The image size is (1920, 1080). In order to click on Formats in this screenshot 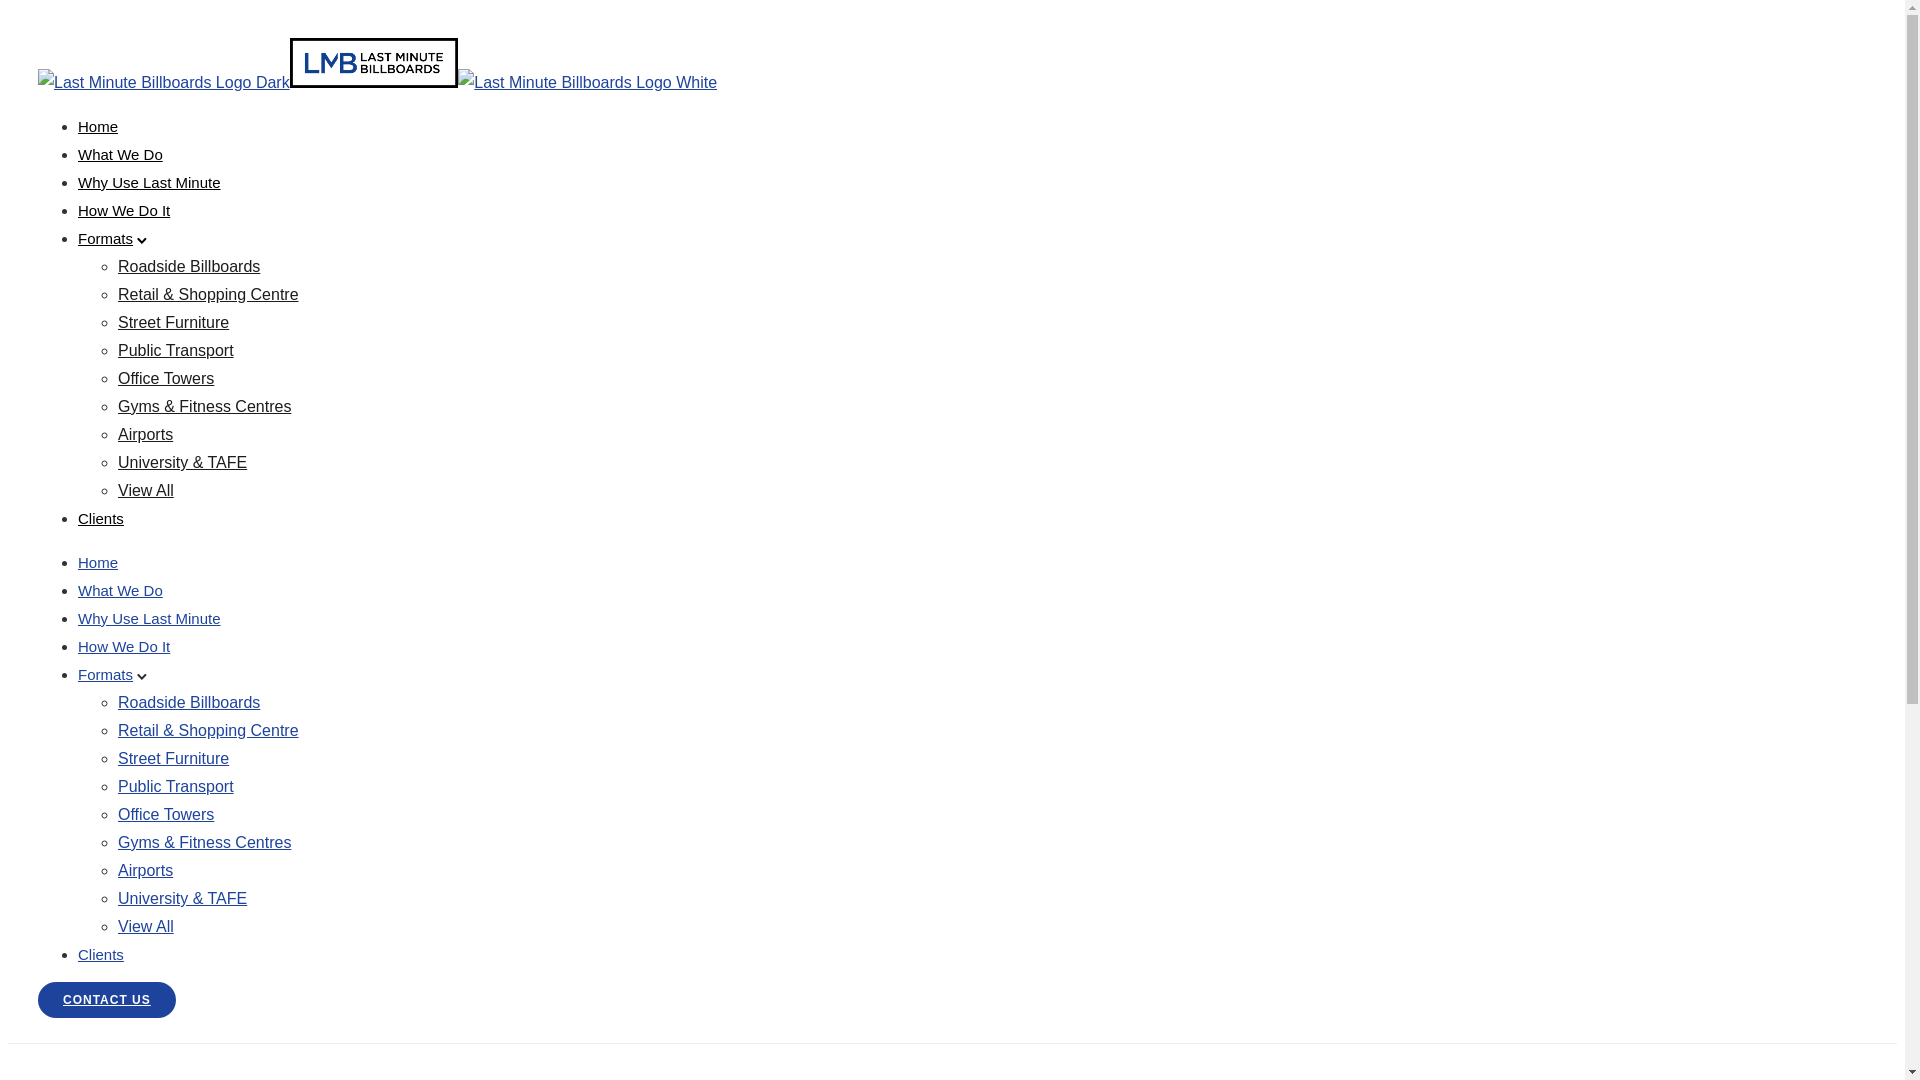, I will do `click(106, 238)`.